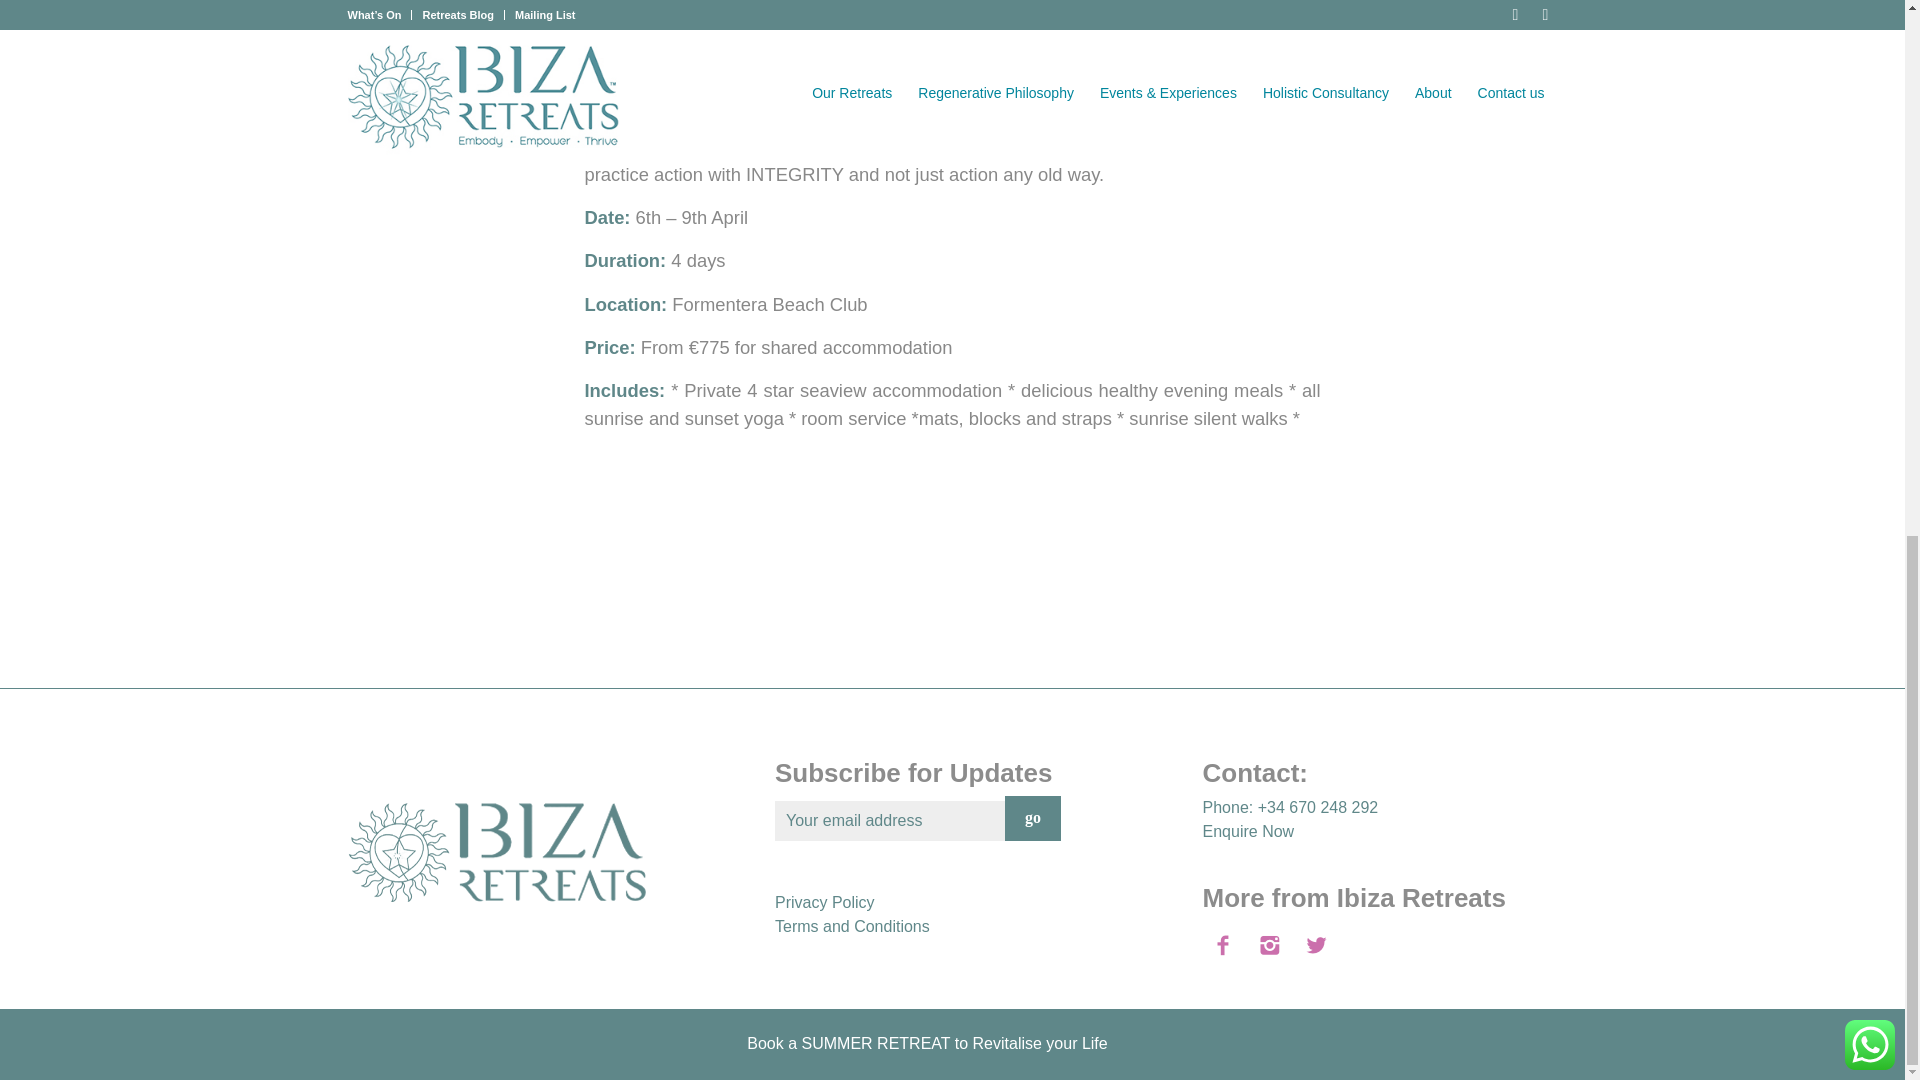 This screenshot has width=1920, height=1080. Describe the element at coordinates (852, 926) in the screenshot. I see `Terms and Conditions` at that location.